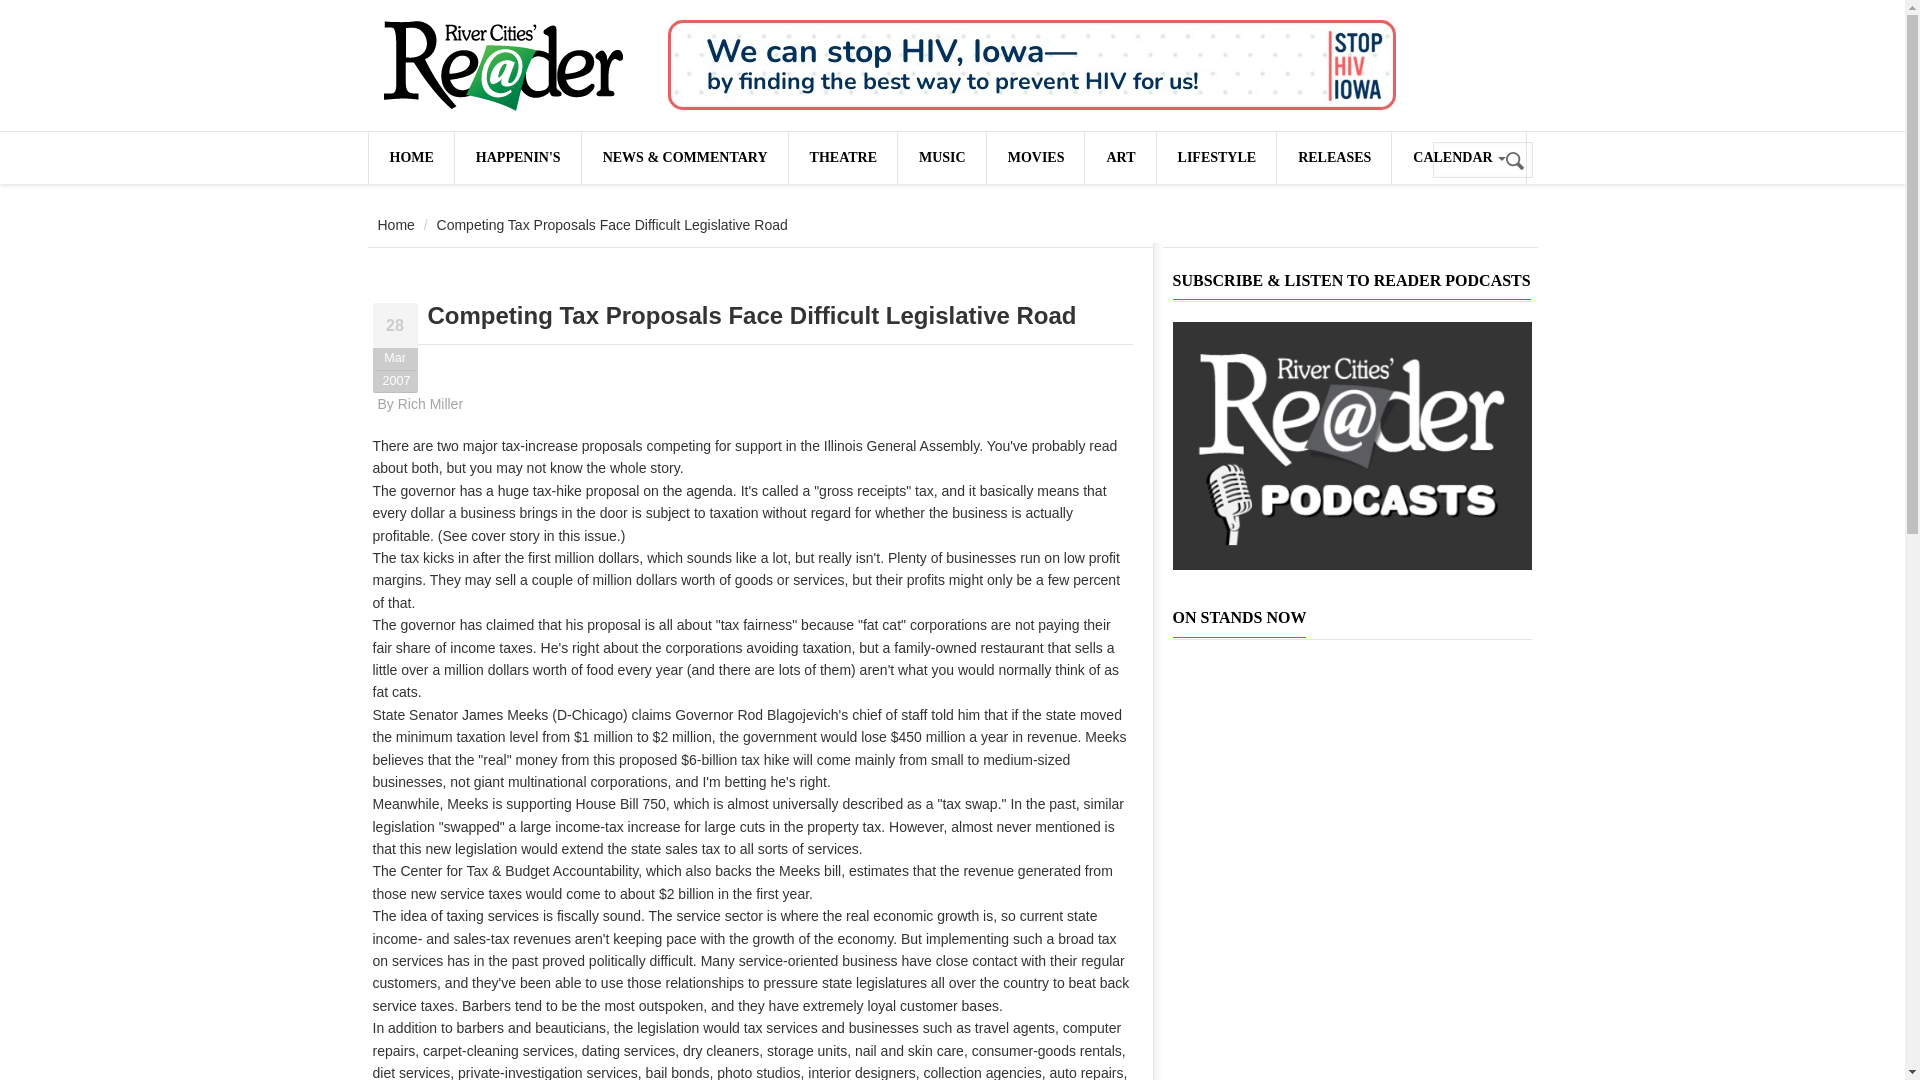 Image resolution: width=1920 pixels, height=1080 pixels. I want to click on Home, so click(502, 66).